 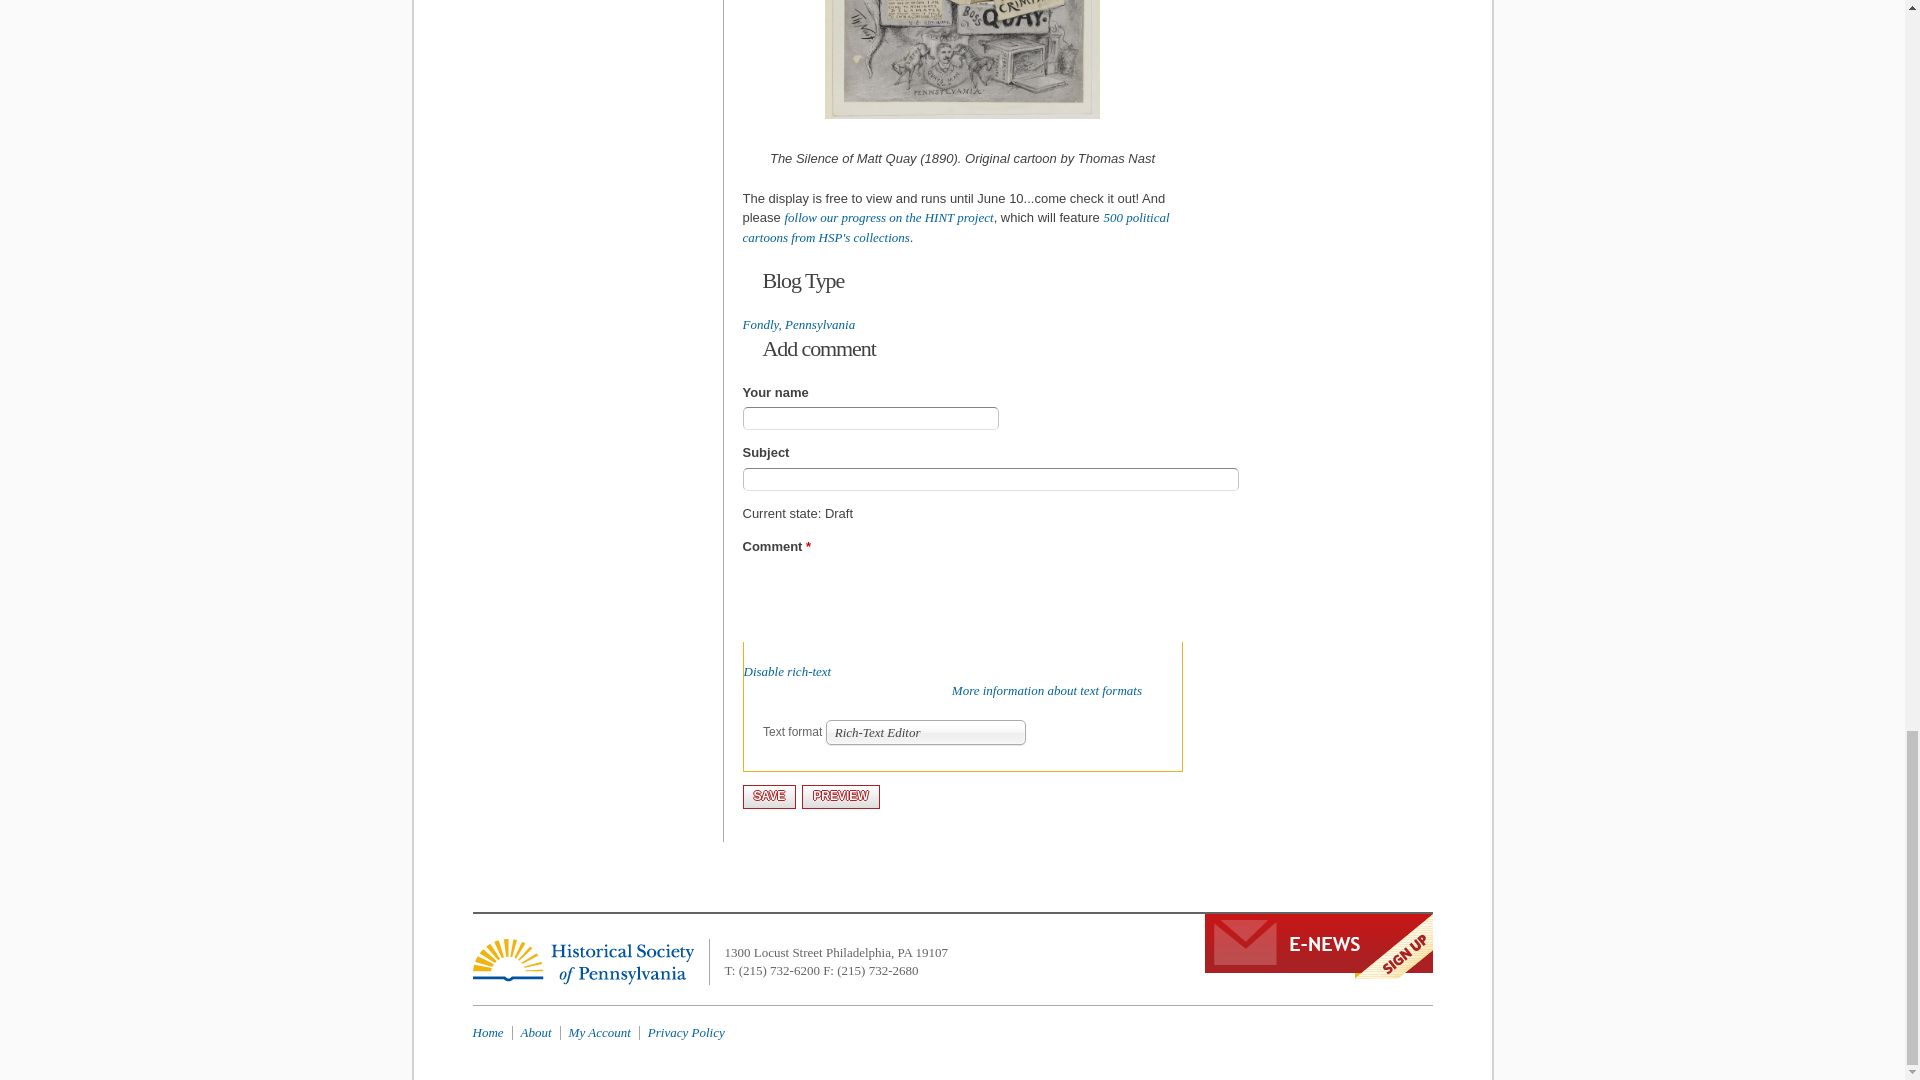 What do you see at coordinates (840, 796) in the screenshot?
I see `Preview` at bounding box center [840, 796].